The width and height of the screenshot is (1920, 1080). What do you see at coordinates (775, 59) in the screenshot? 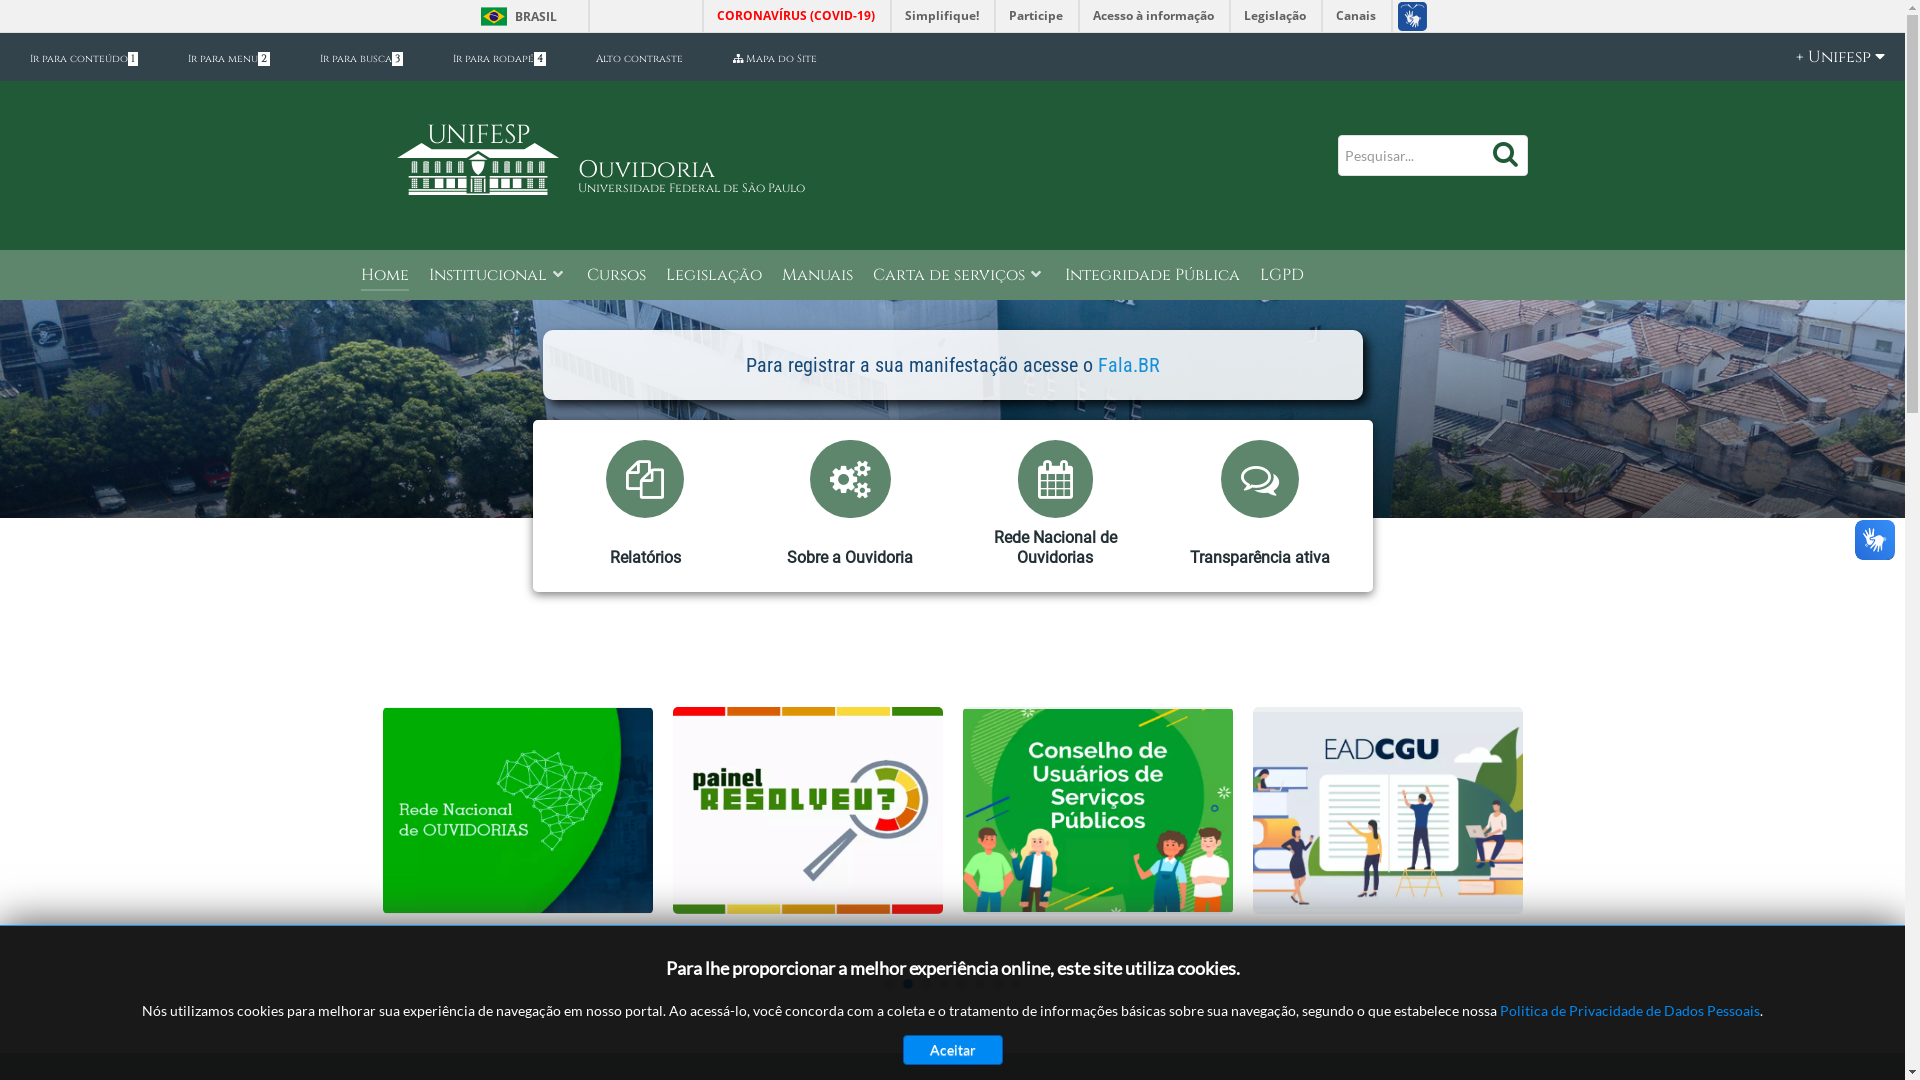
I see `Mapa do Site` at bounding box center [775, 59].